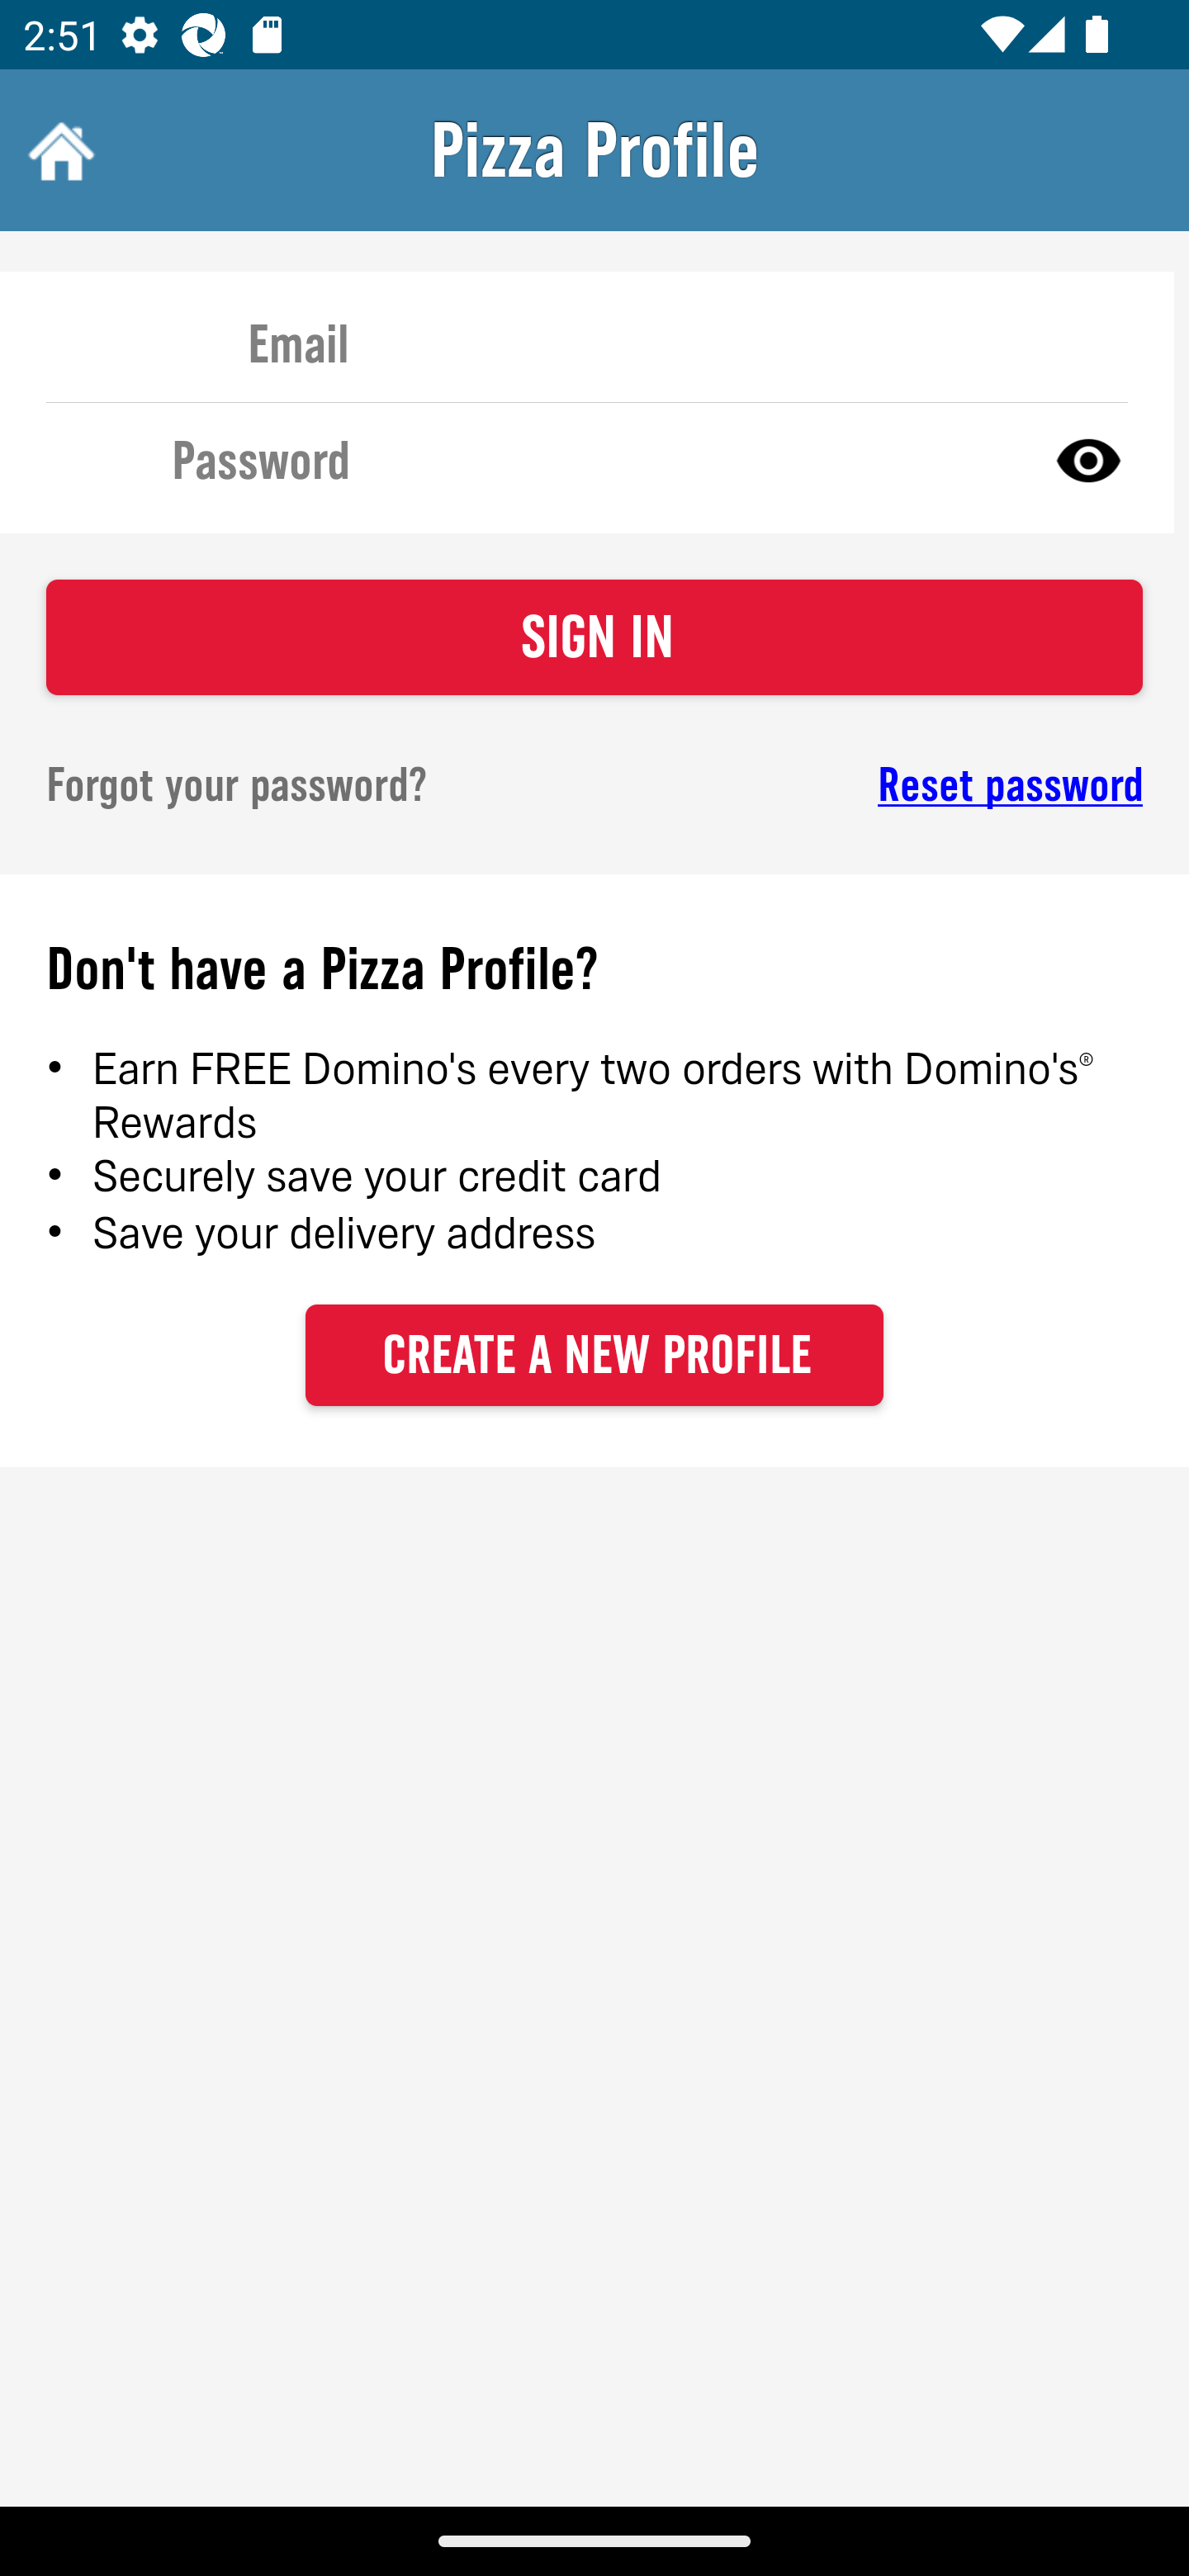  I want to click on Home, so click(58, 150).